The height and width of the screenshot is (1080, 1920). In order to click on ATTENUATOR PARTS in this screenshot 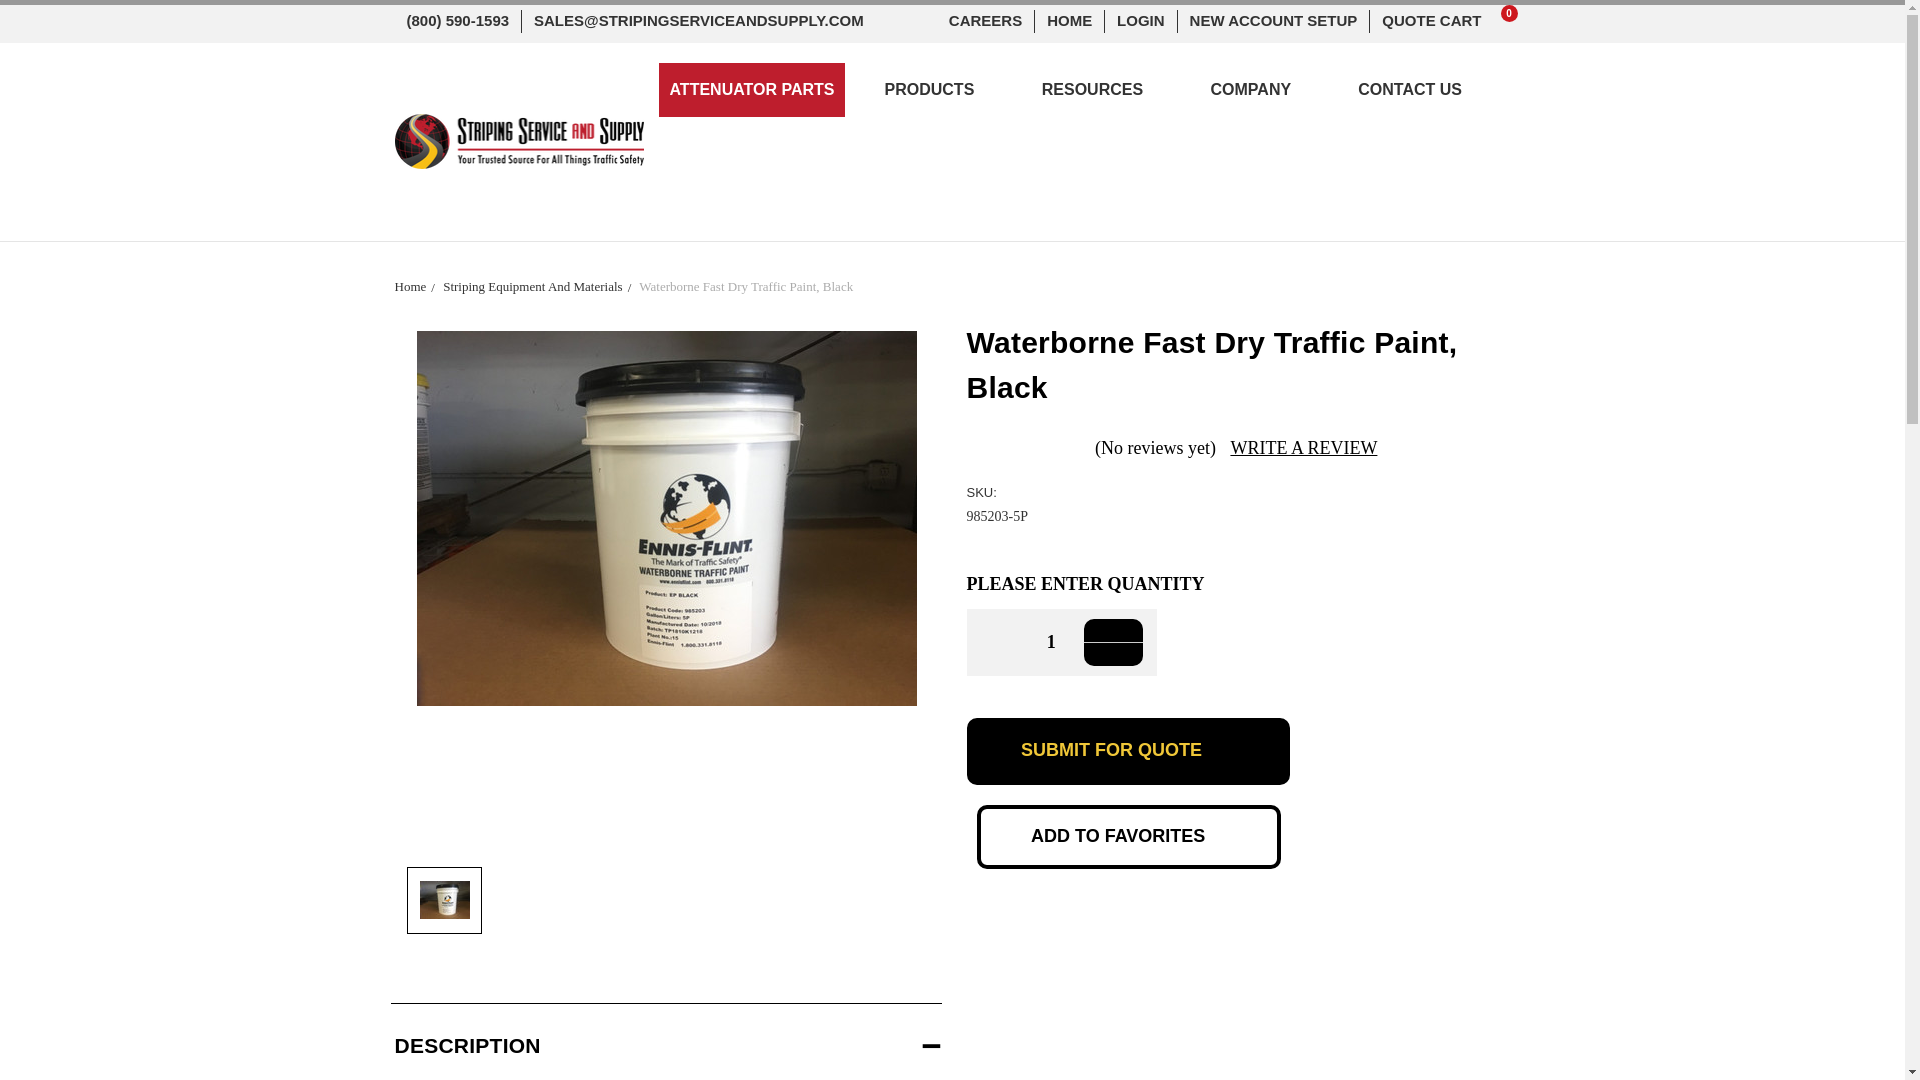, I will do `click(751, 88)`.